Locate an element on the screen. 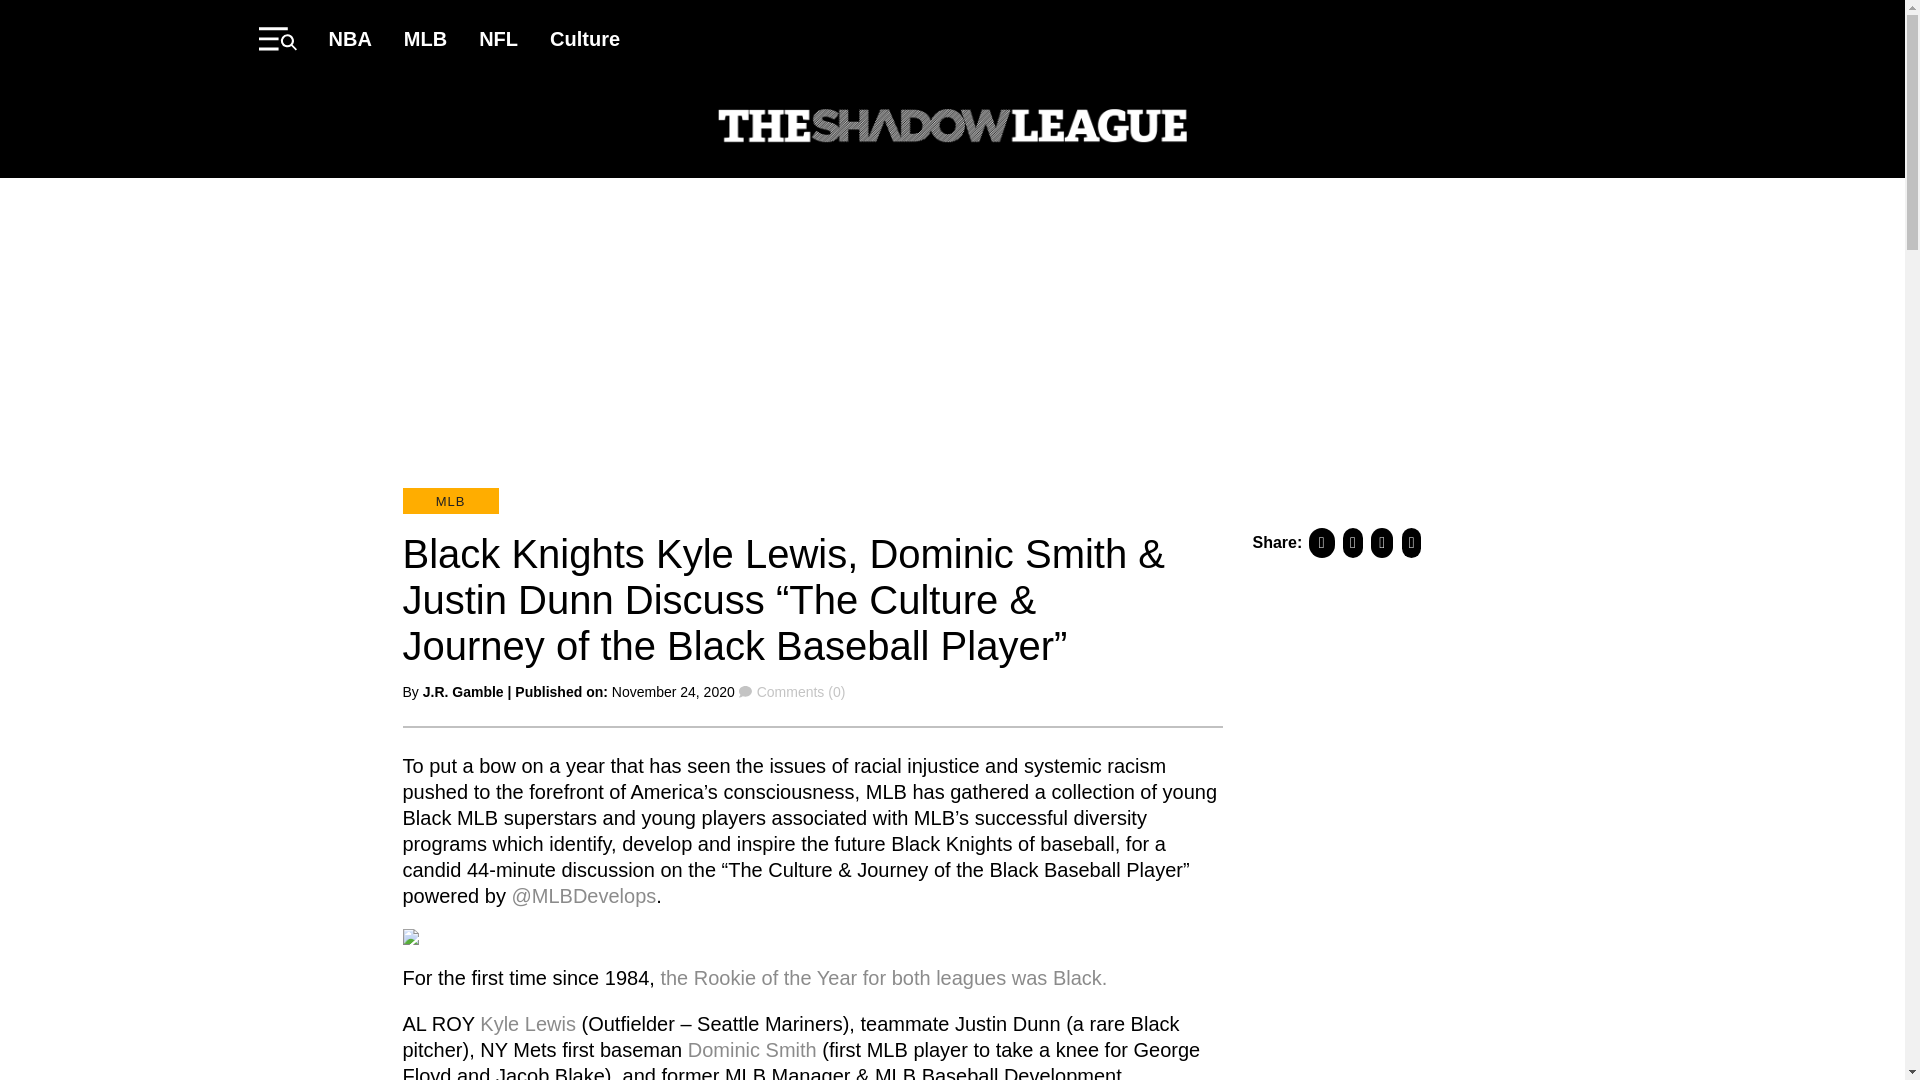  J.R. Gamble is located at coordinates (462, 691).